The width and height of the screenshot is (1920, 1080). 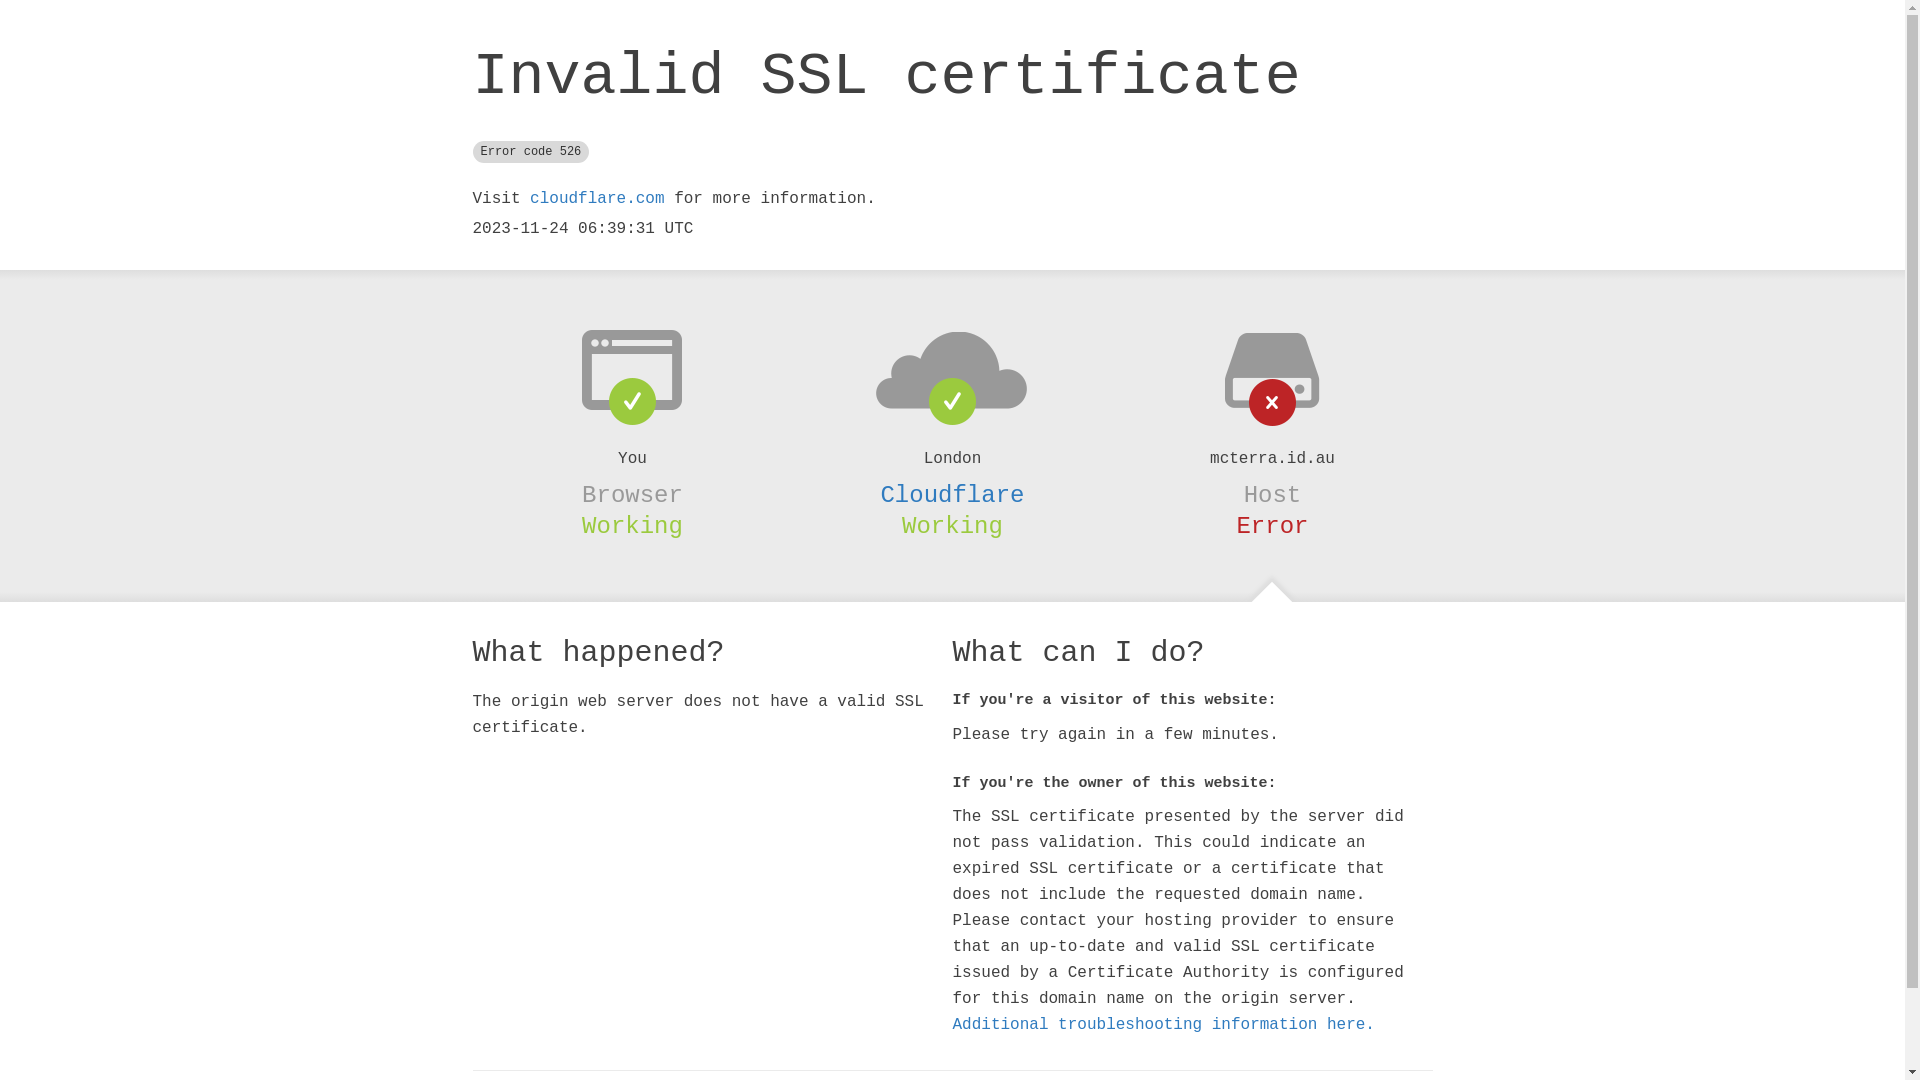 What do you see at coordinates (597, 199) in the screenshot?
I see `cloudflare.com` at bounding box center [597, 199].